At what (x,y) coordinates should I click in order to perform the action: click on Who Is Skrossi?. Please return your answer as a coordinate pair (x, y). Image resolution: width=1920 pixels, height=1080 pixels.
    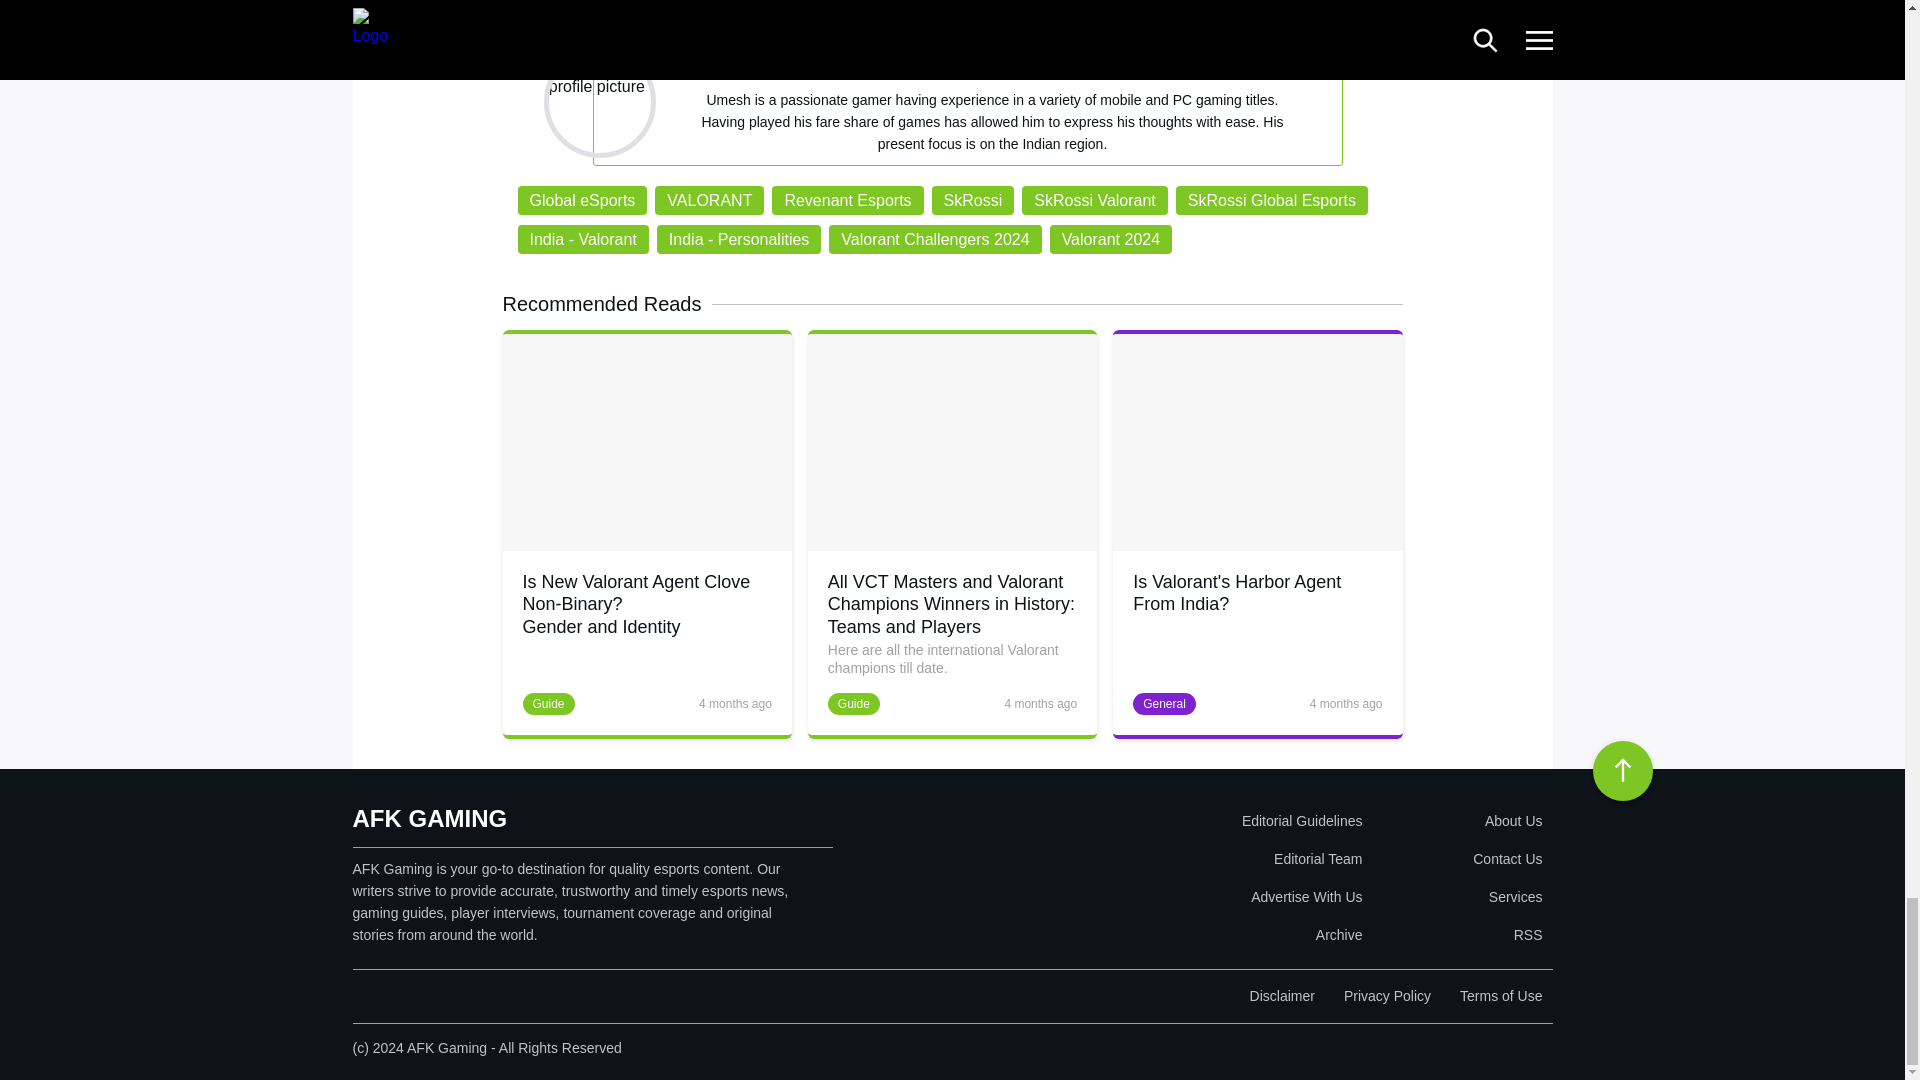
    Looking at the image, I should click on (535, 7).